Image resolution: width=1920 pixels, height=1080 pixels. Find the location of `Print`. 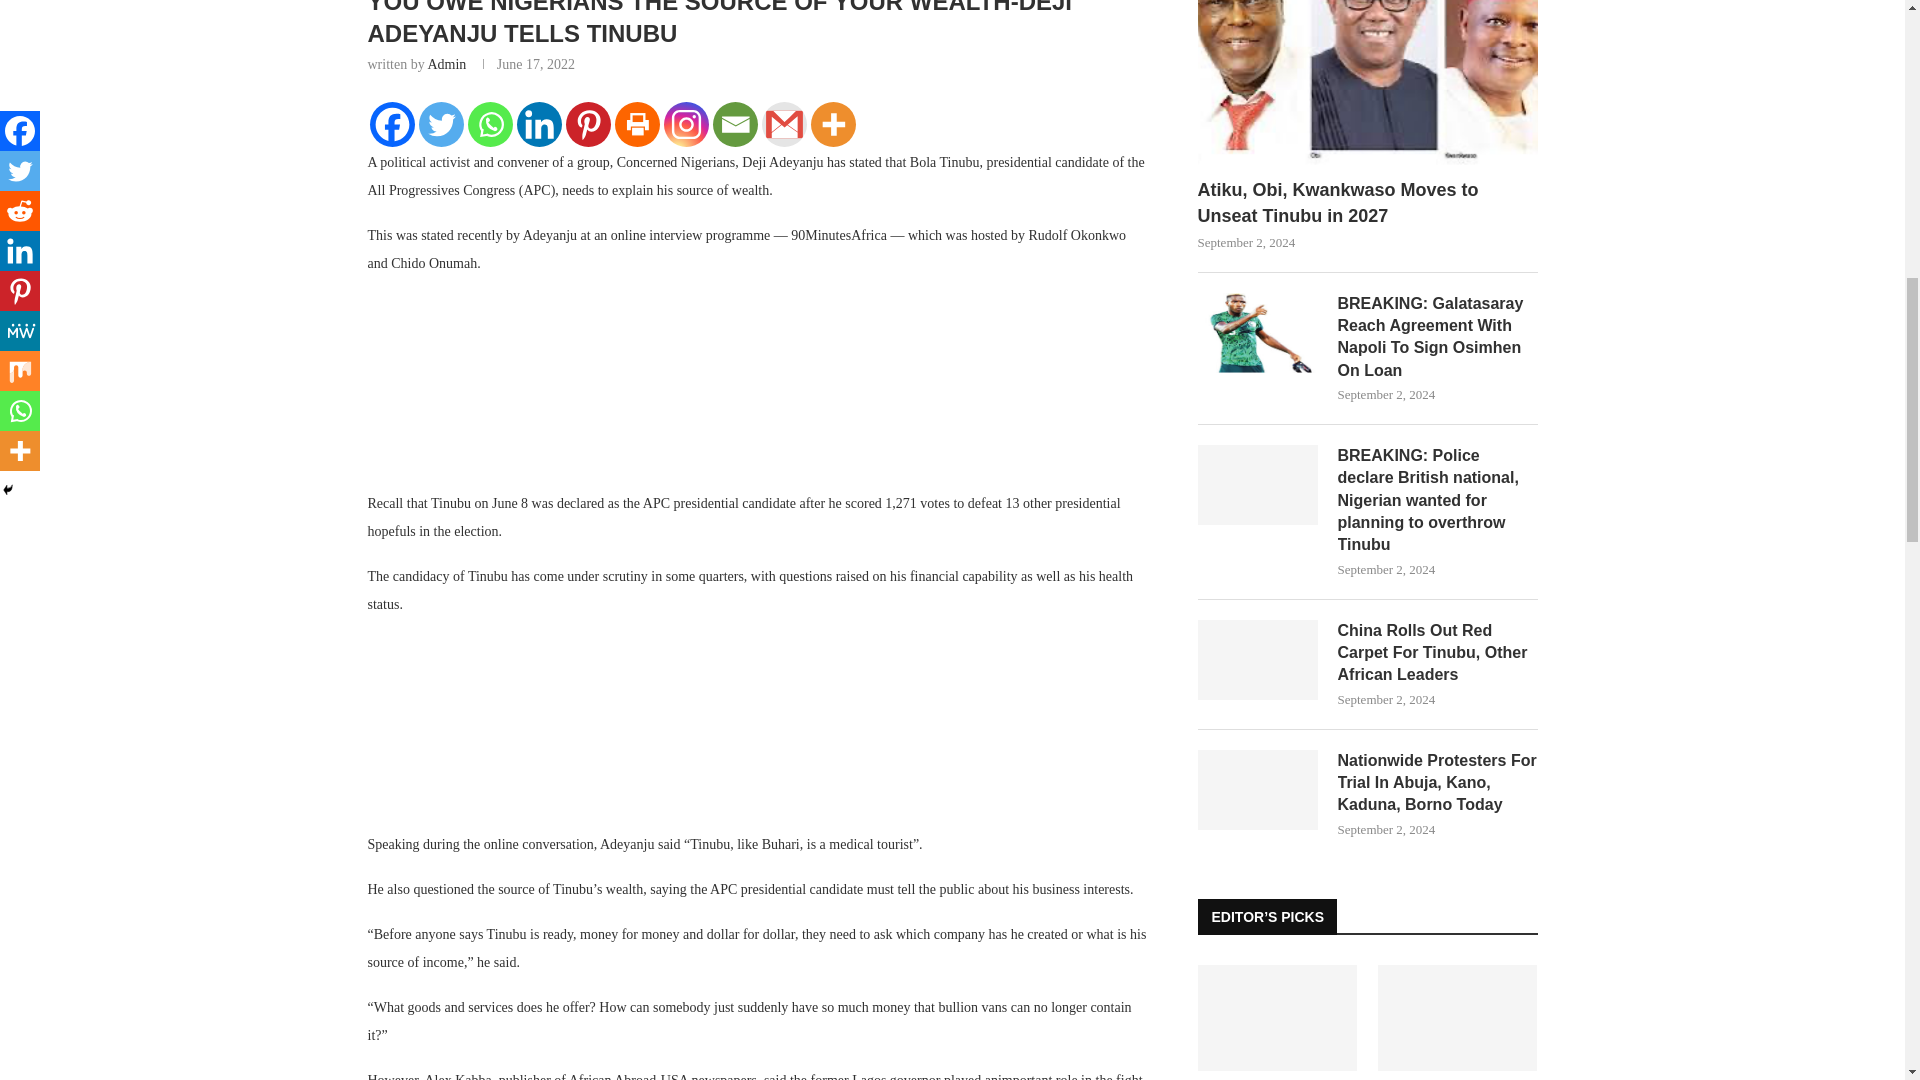

Print is located at coordinates (636, 124).